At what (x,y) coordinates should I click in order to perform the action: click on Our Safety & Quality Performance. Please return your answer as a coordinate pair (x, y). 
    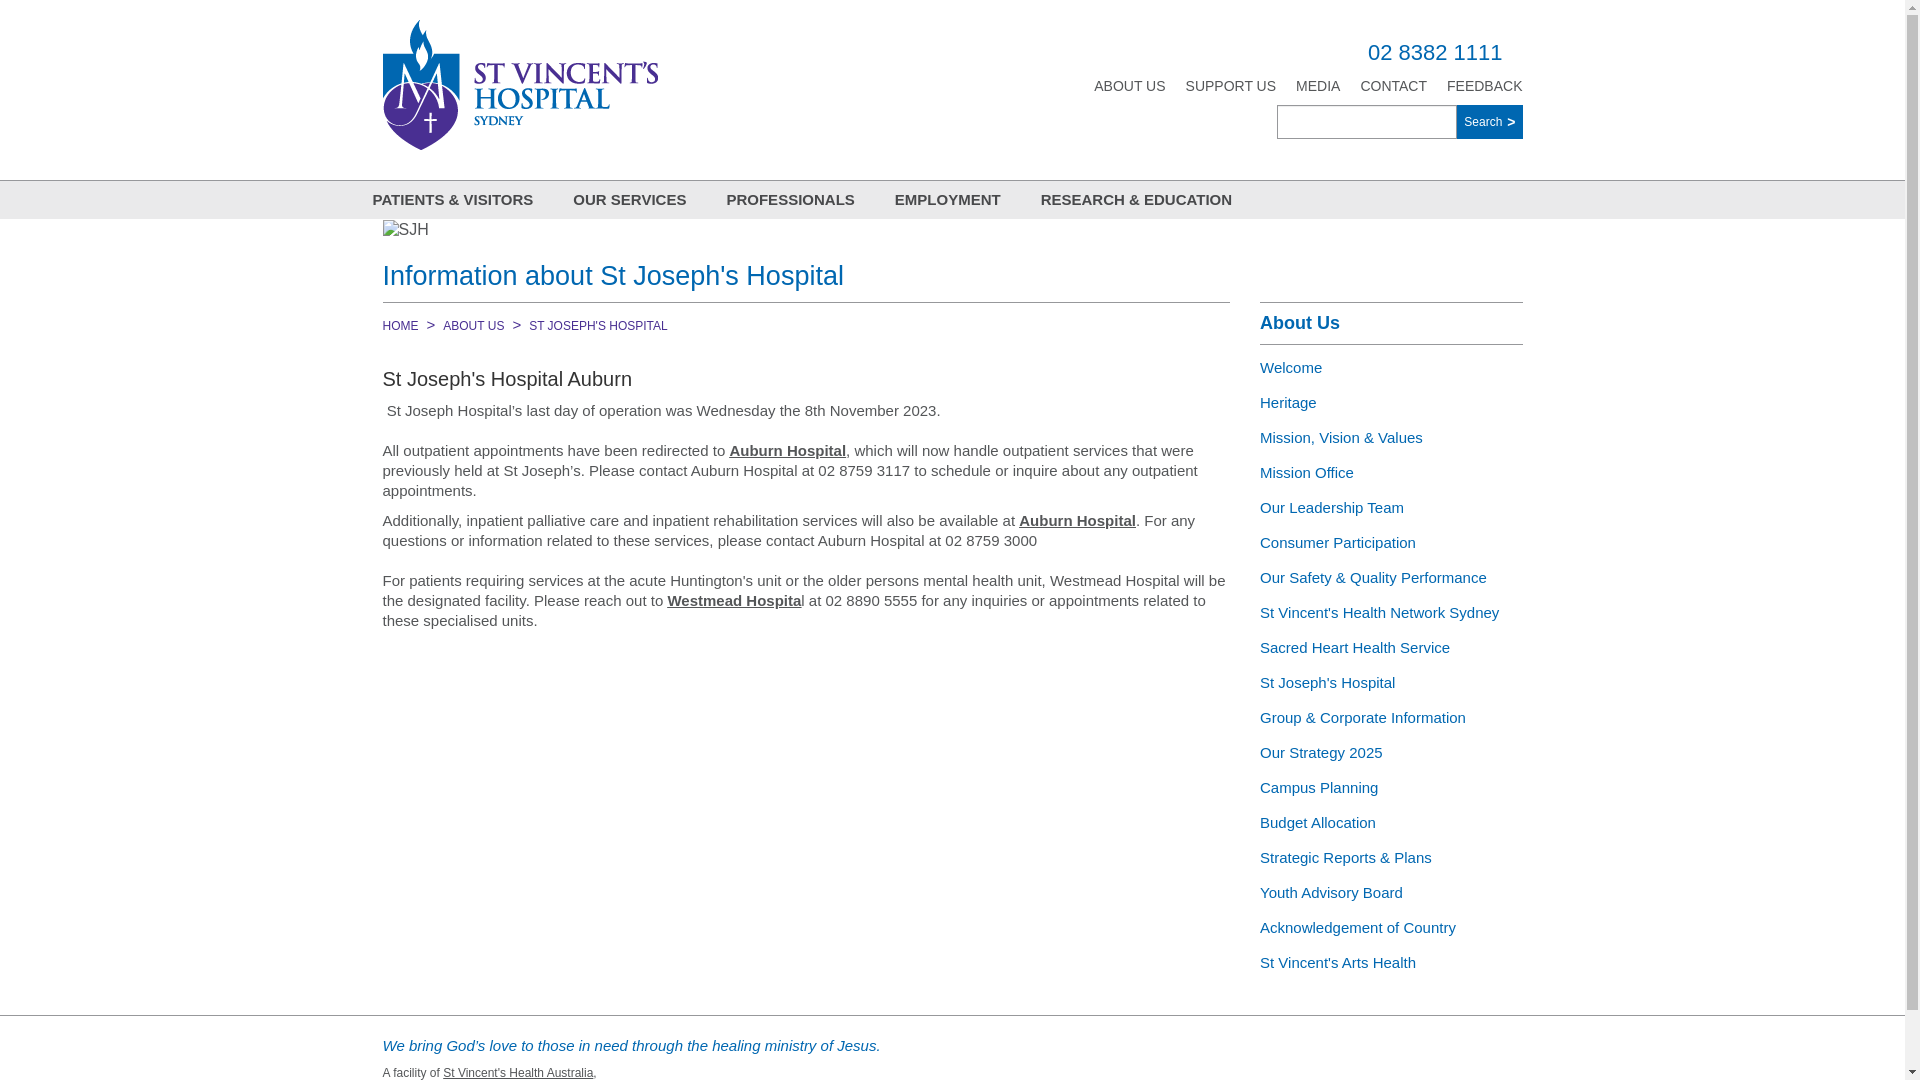
    Looking at the image, I should click on (1392, 578).